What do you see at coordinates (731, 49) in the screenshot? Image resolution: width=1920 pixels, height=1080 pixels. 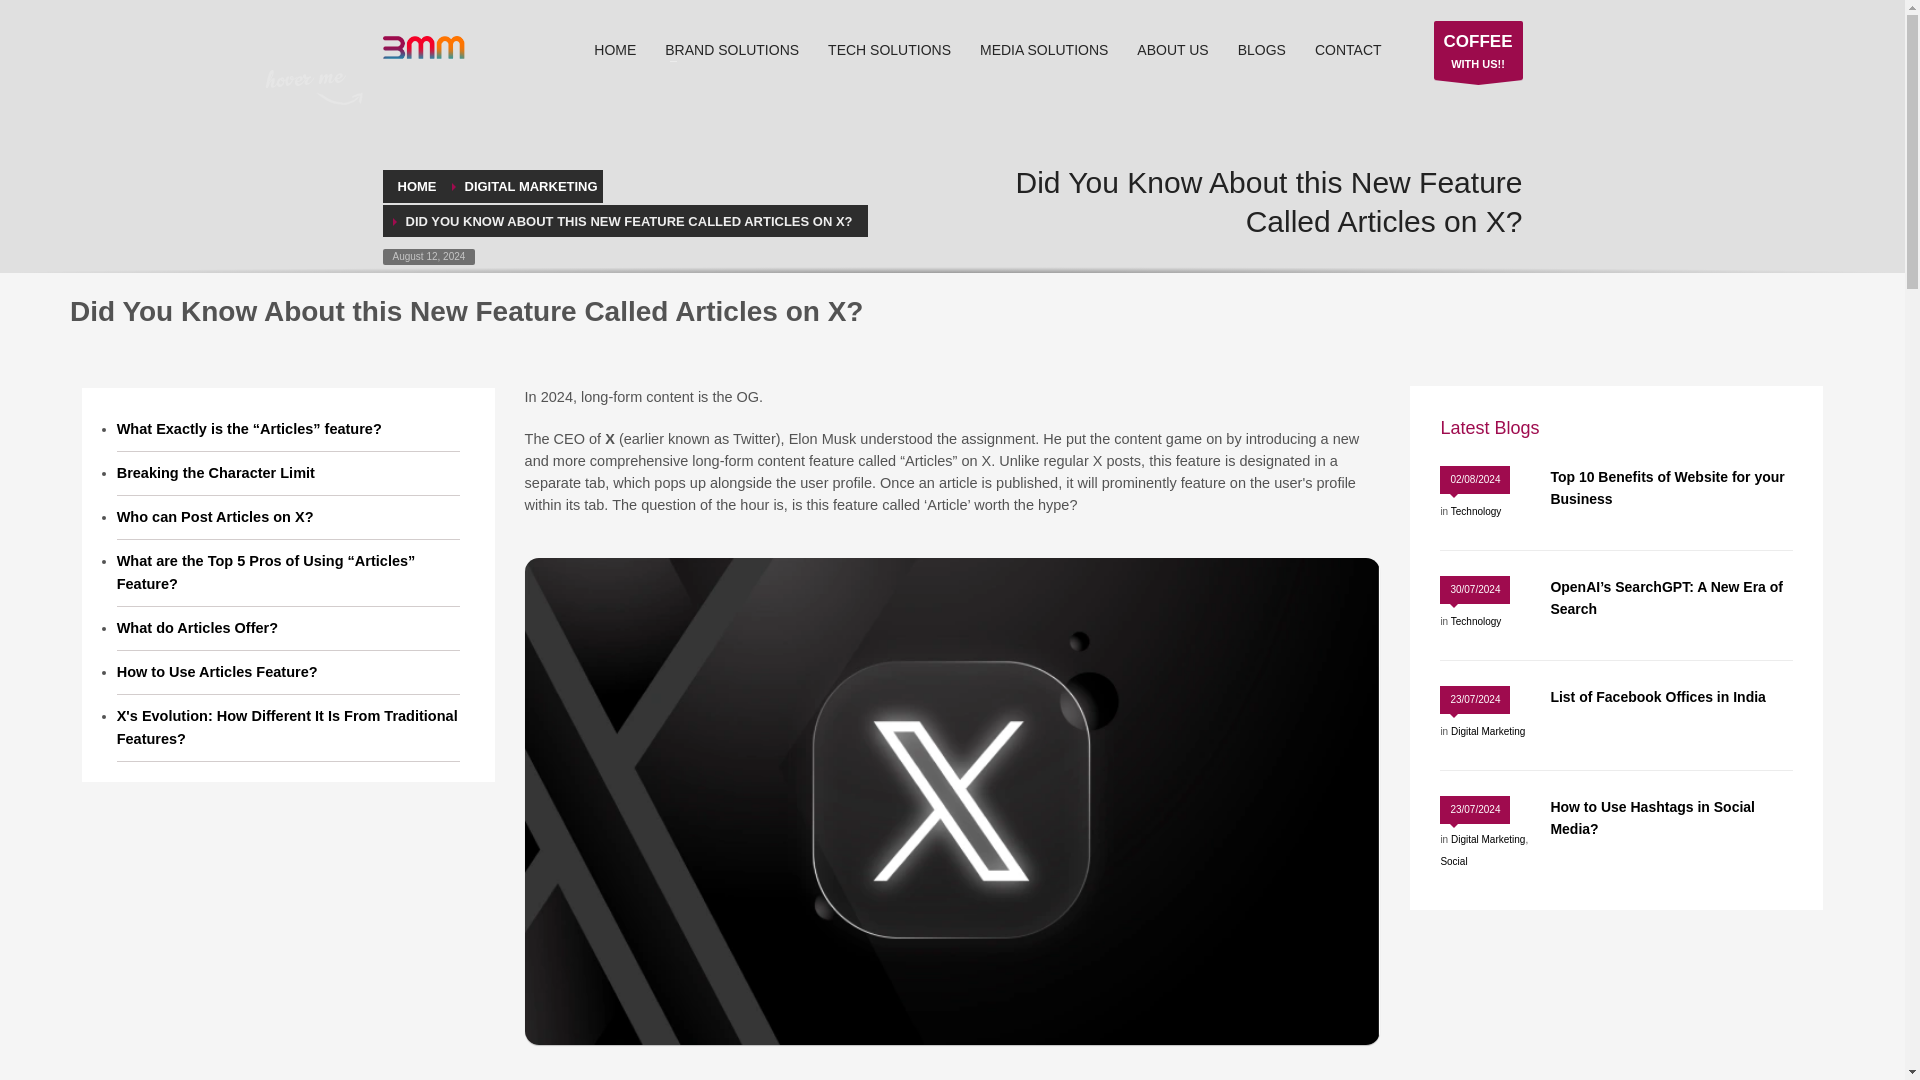 I see `BRAND SOLUTIONS` at bounding box center [731, 49].